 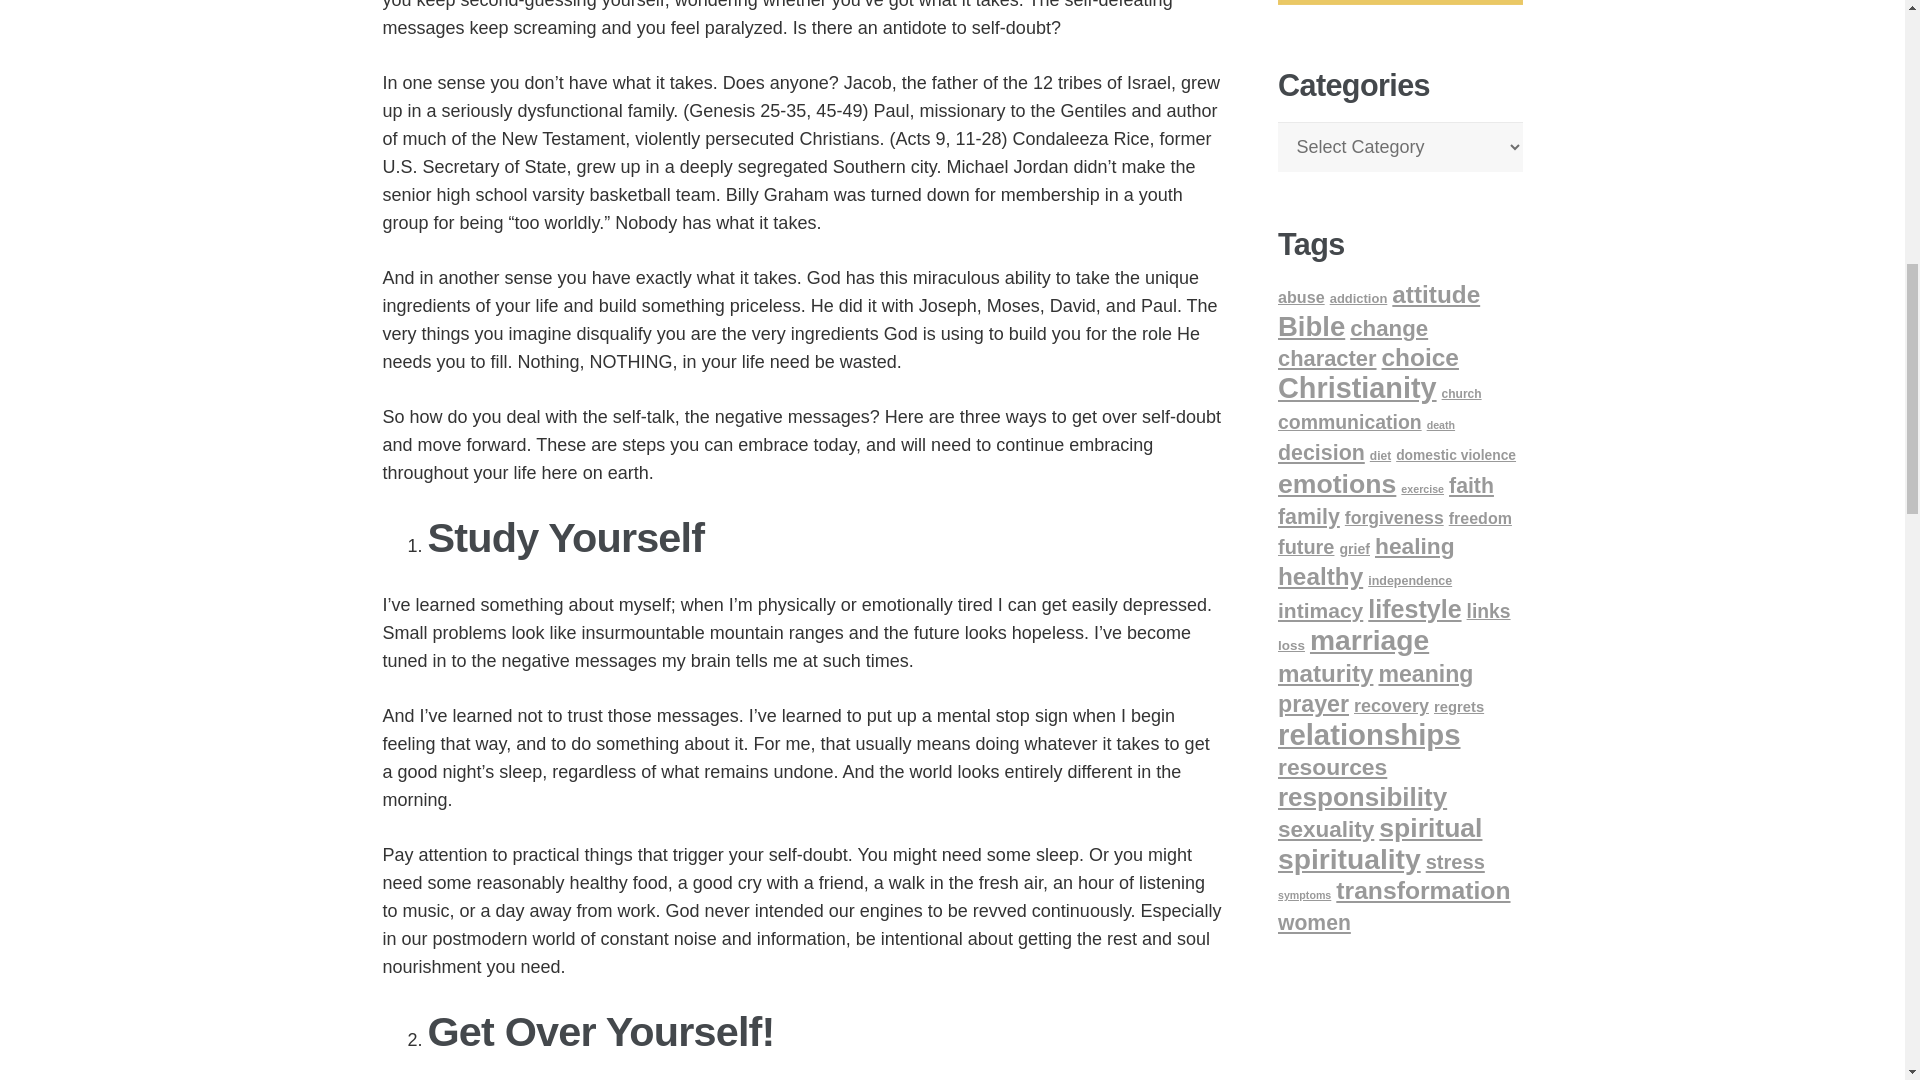 What do you see at coordinates (1388, 328) in the screenshot?
I see `change` at bounding box center [1388, 328].